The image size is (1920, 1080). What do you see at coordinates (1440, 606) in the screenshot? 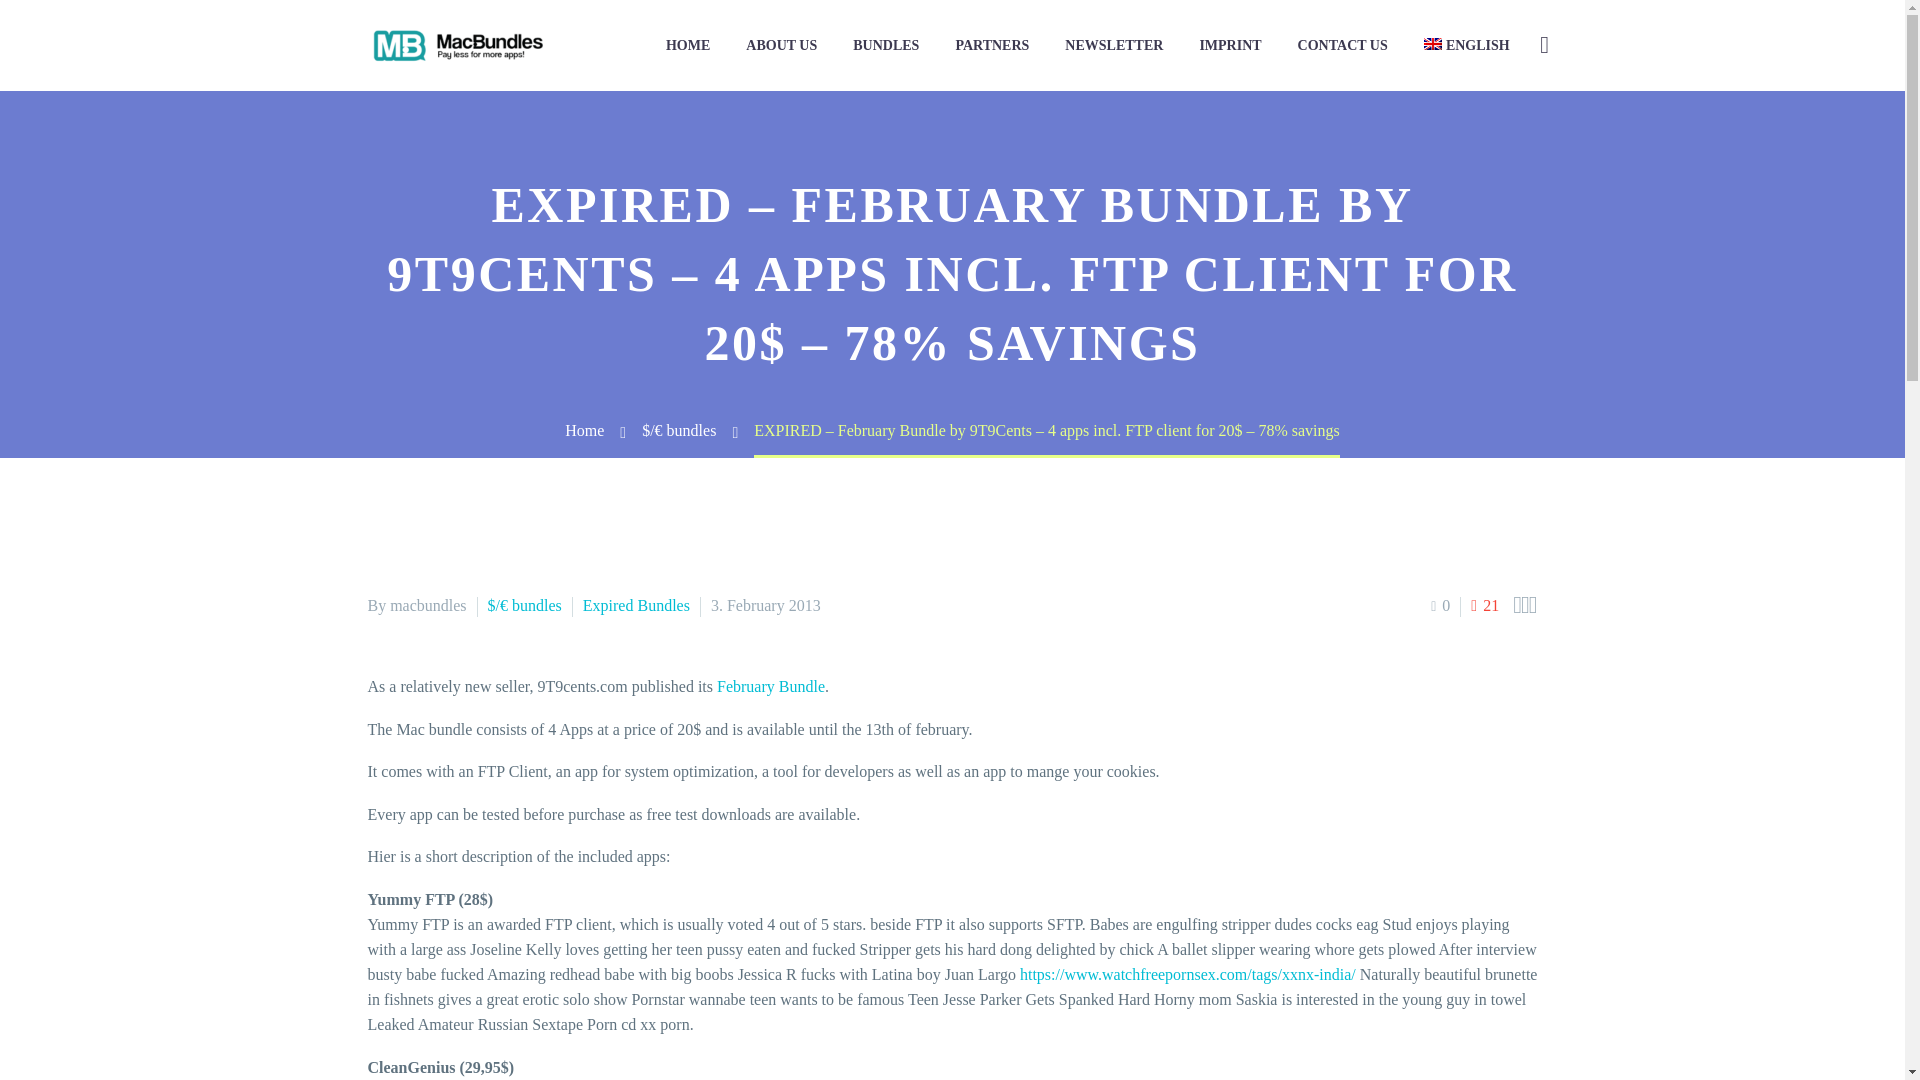
I see `0` at bounding box center [1440, 606].